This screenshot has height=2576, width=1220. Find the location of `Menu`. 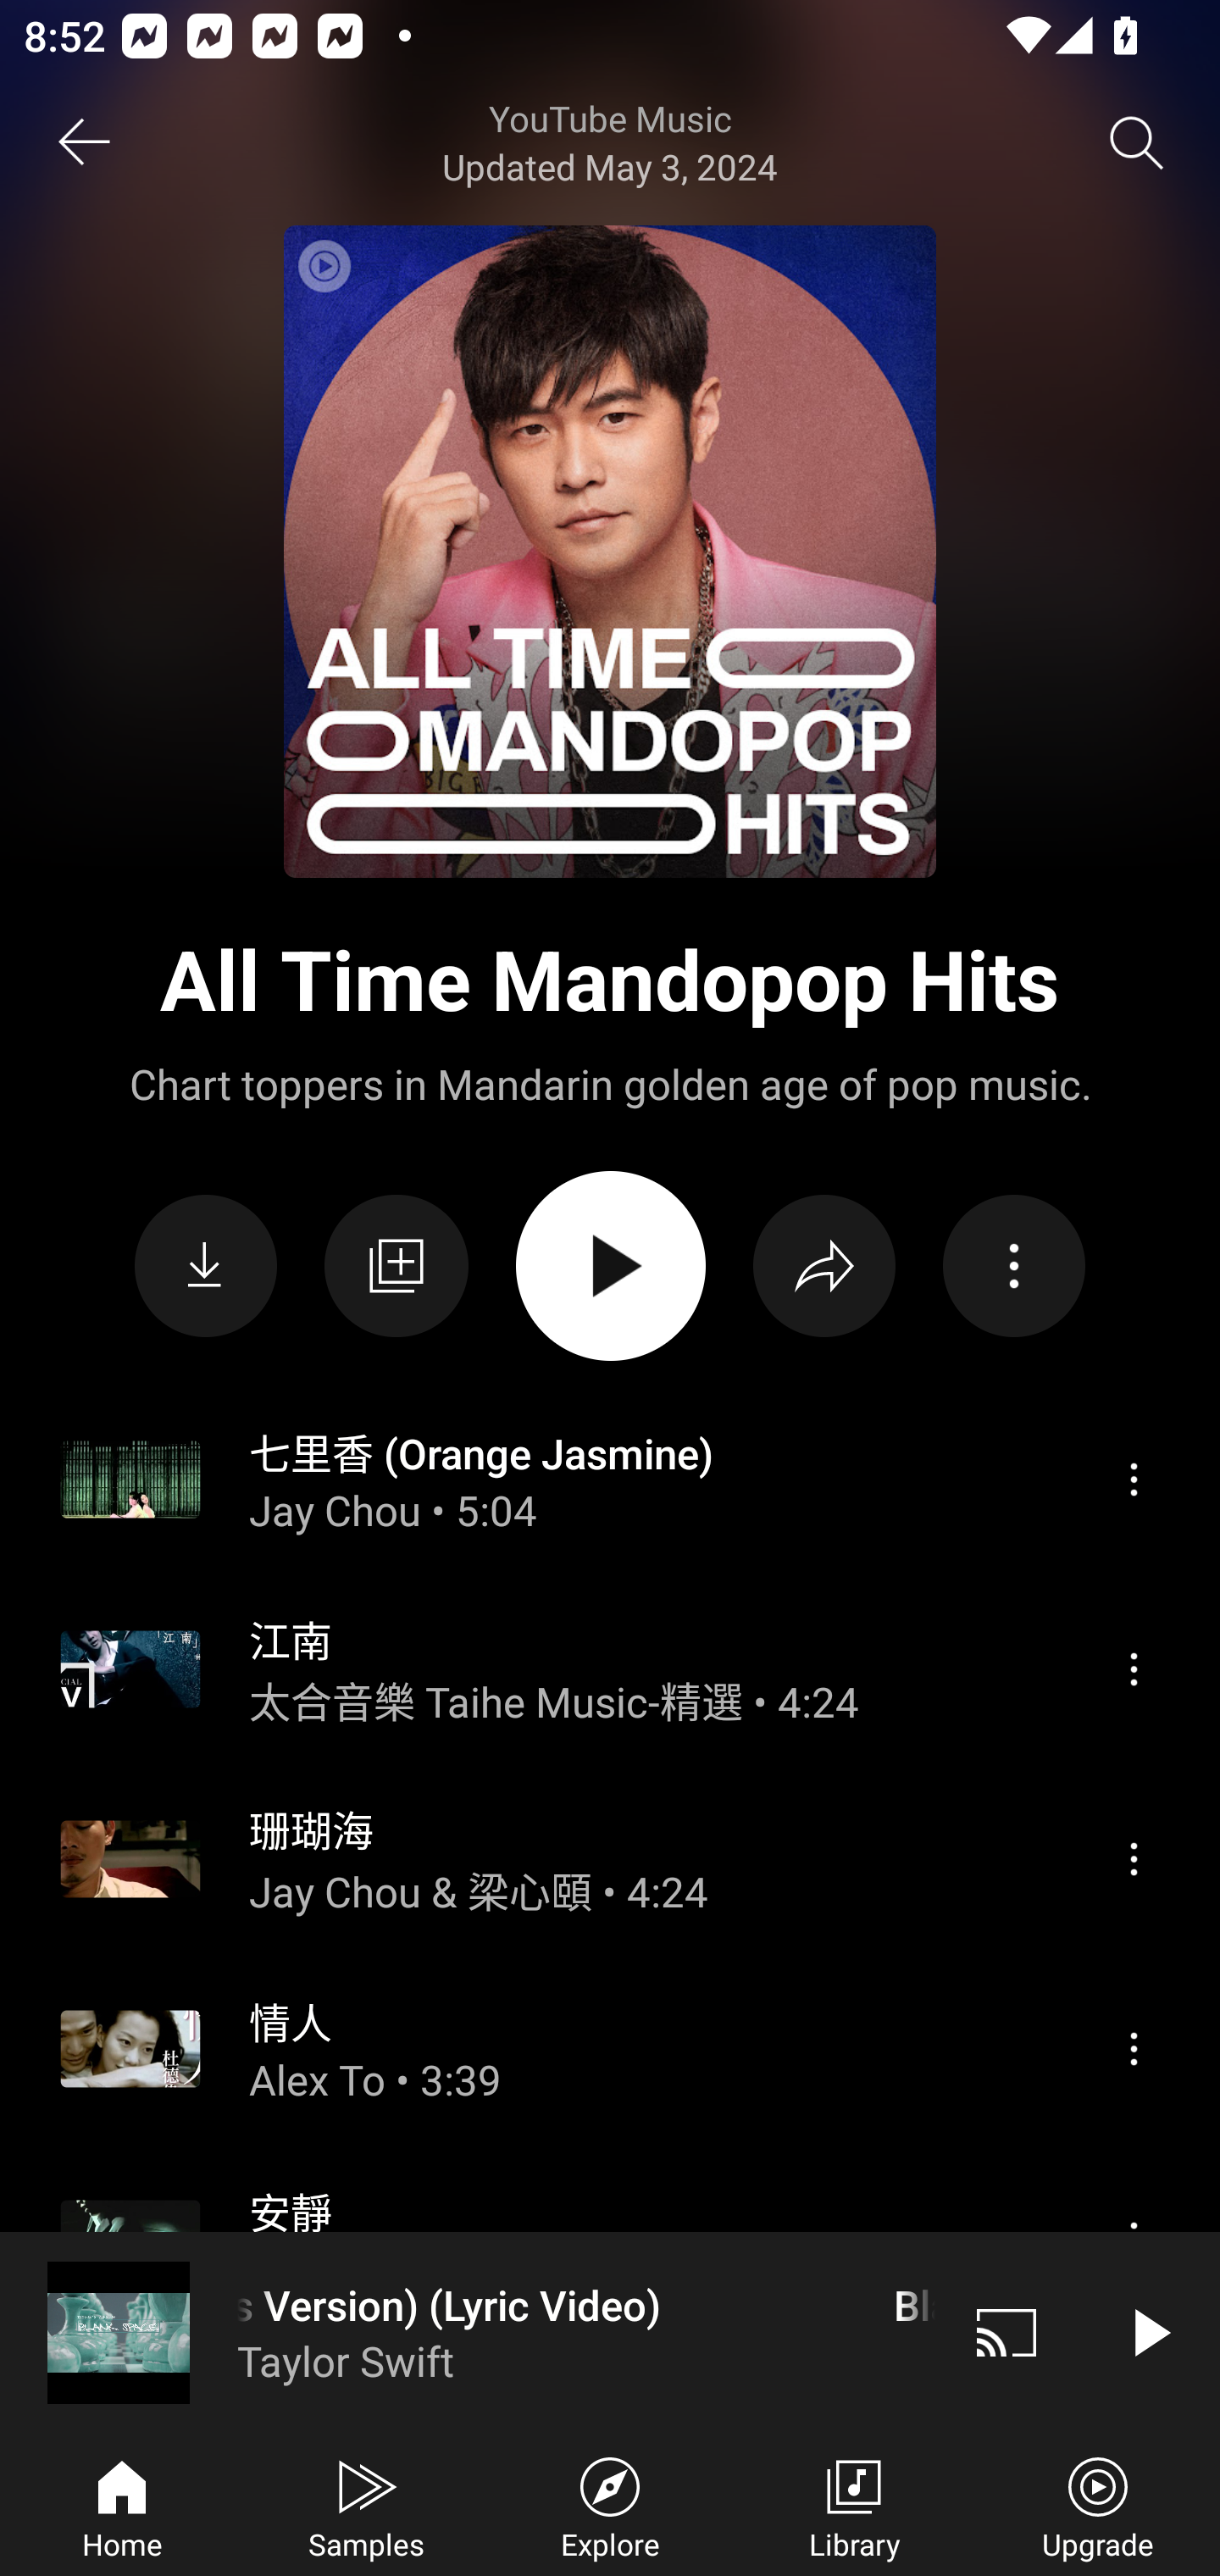

Menu is located at coordinates (1134, 1669).